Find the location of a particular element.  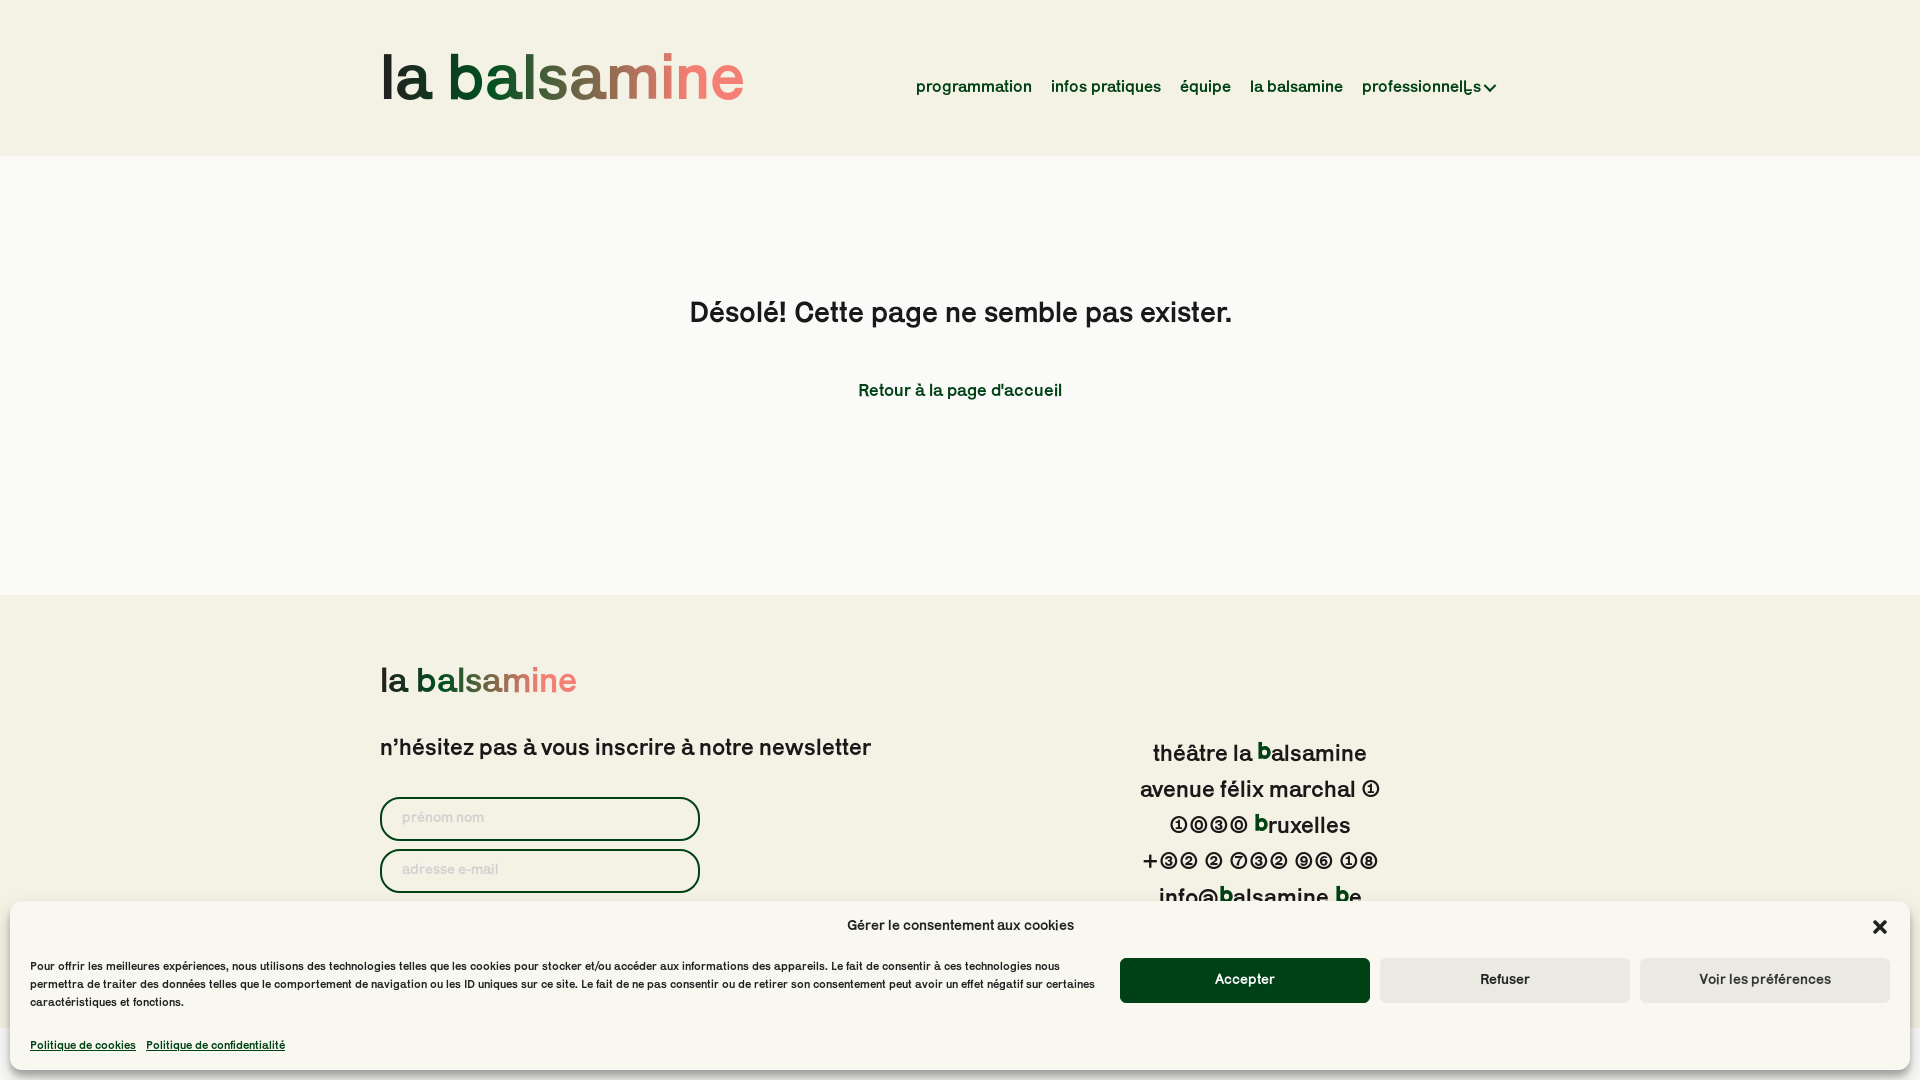

la balsamine is located at coordinates (562, 82).